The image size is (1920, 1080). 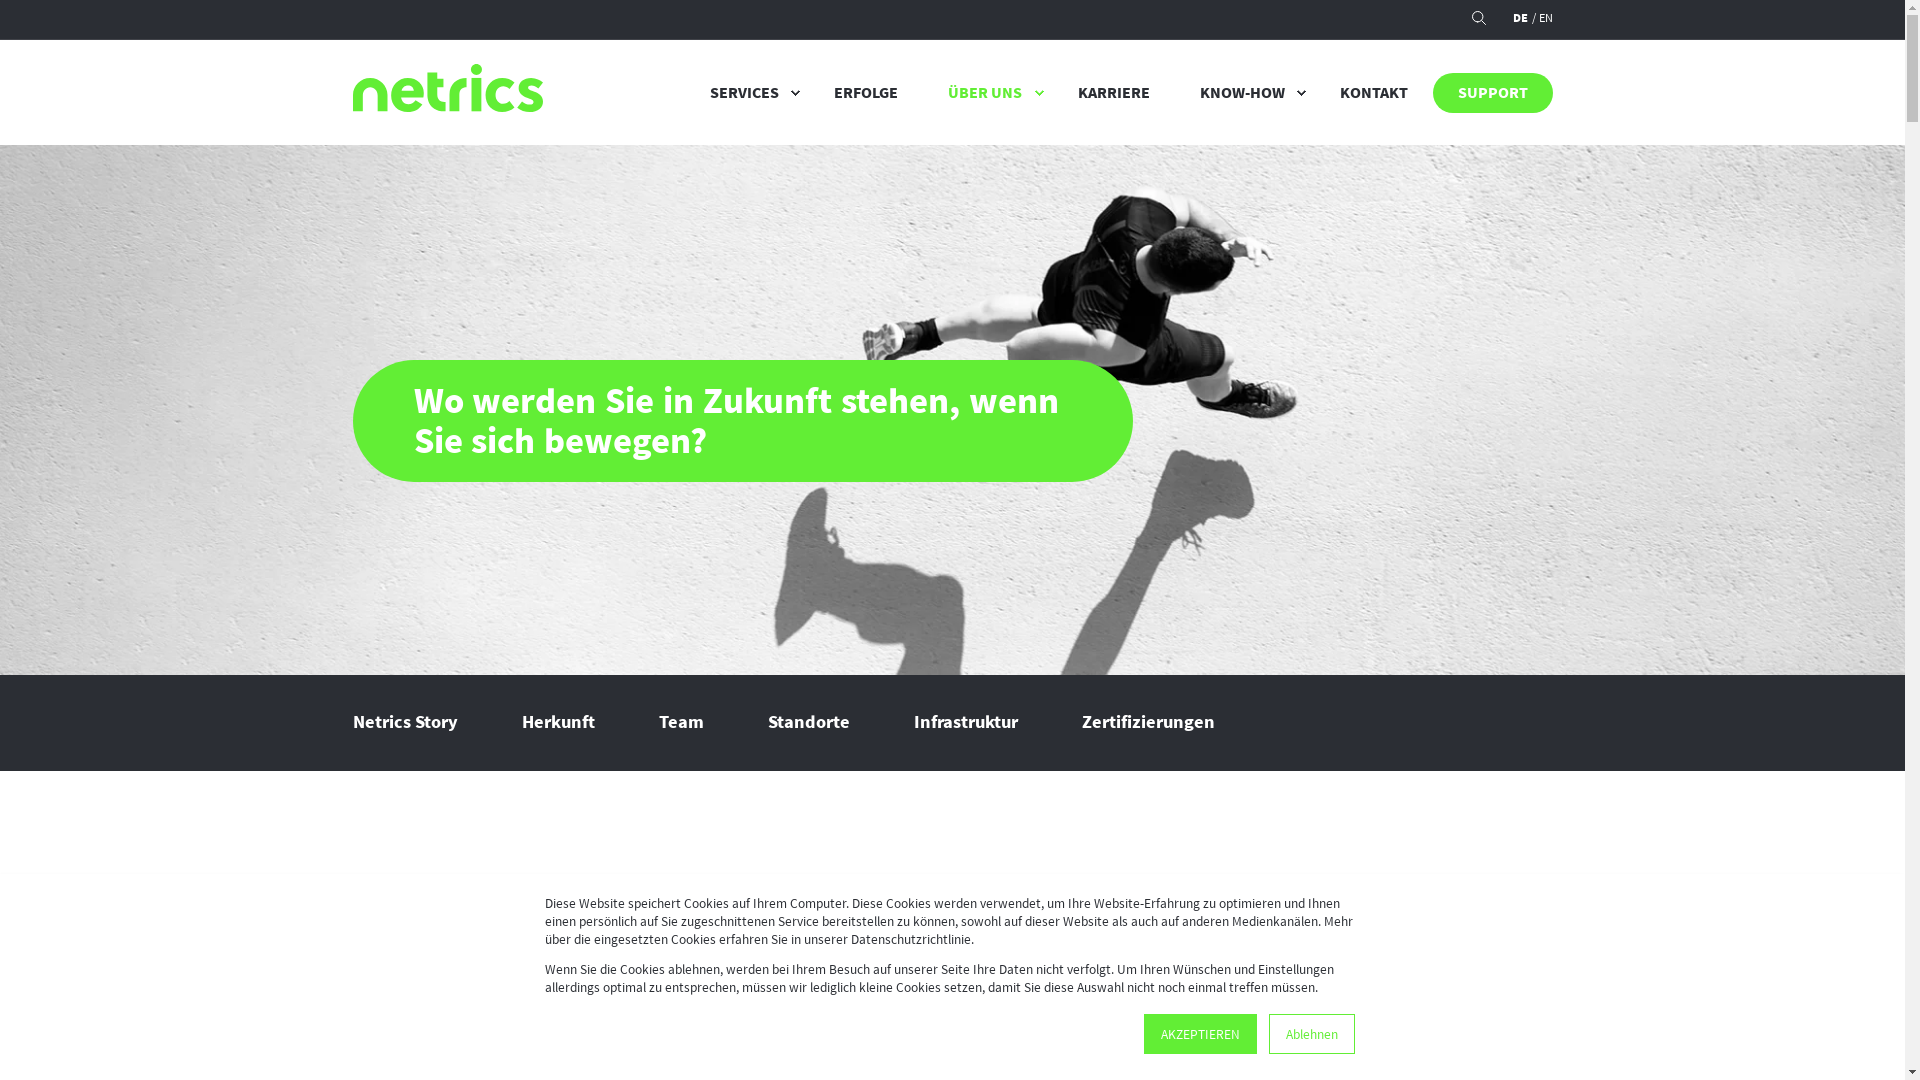 What do you see at coordinates (1244, 93) in the screenshot?
I see `KNOW-HOW` at bounding box center [1244, 93].